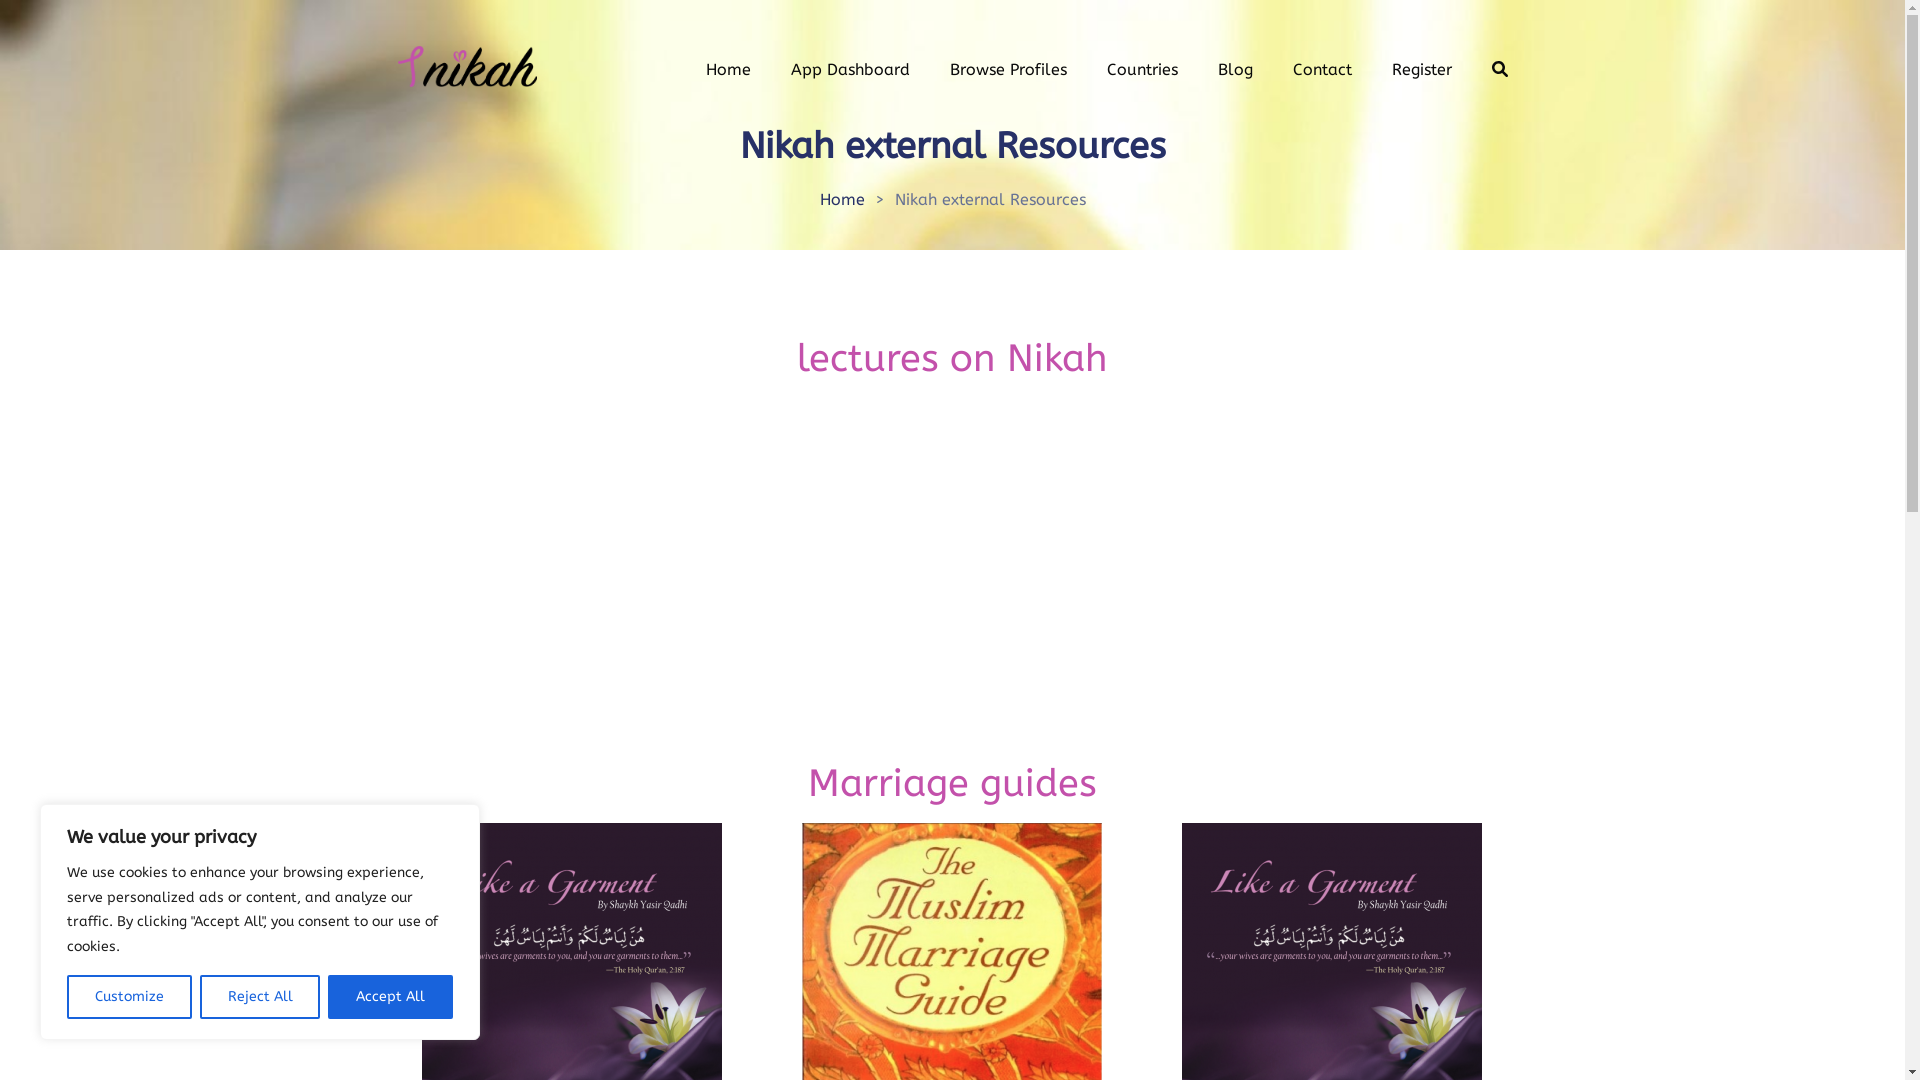 The width and height of the screenshot is (1920, 1080). Describe the element at coordinates (1322, 66) in the screenshot. I see `Contact` at that location.